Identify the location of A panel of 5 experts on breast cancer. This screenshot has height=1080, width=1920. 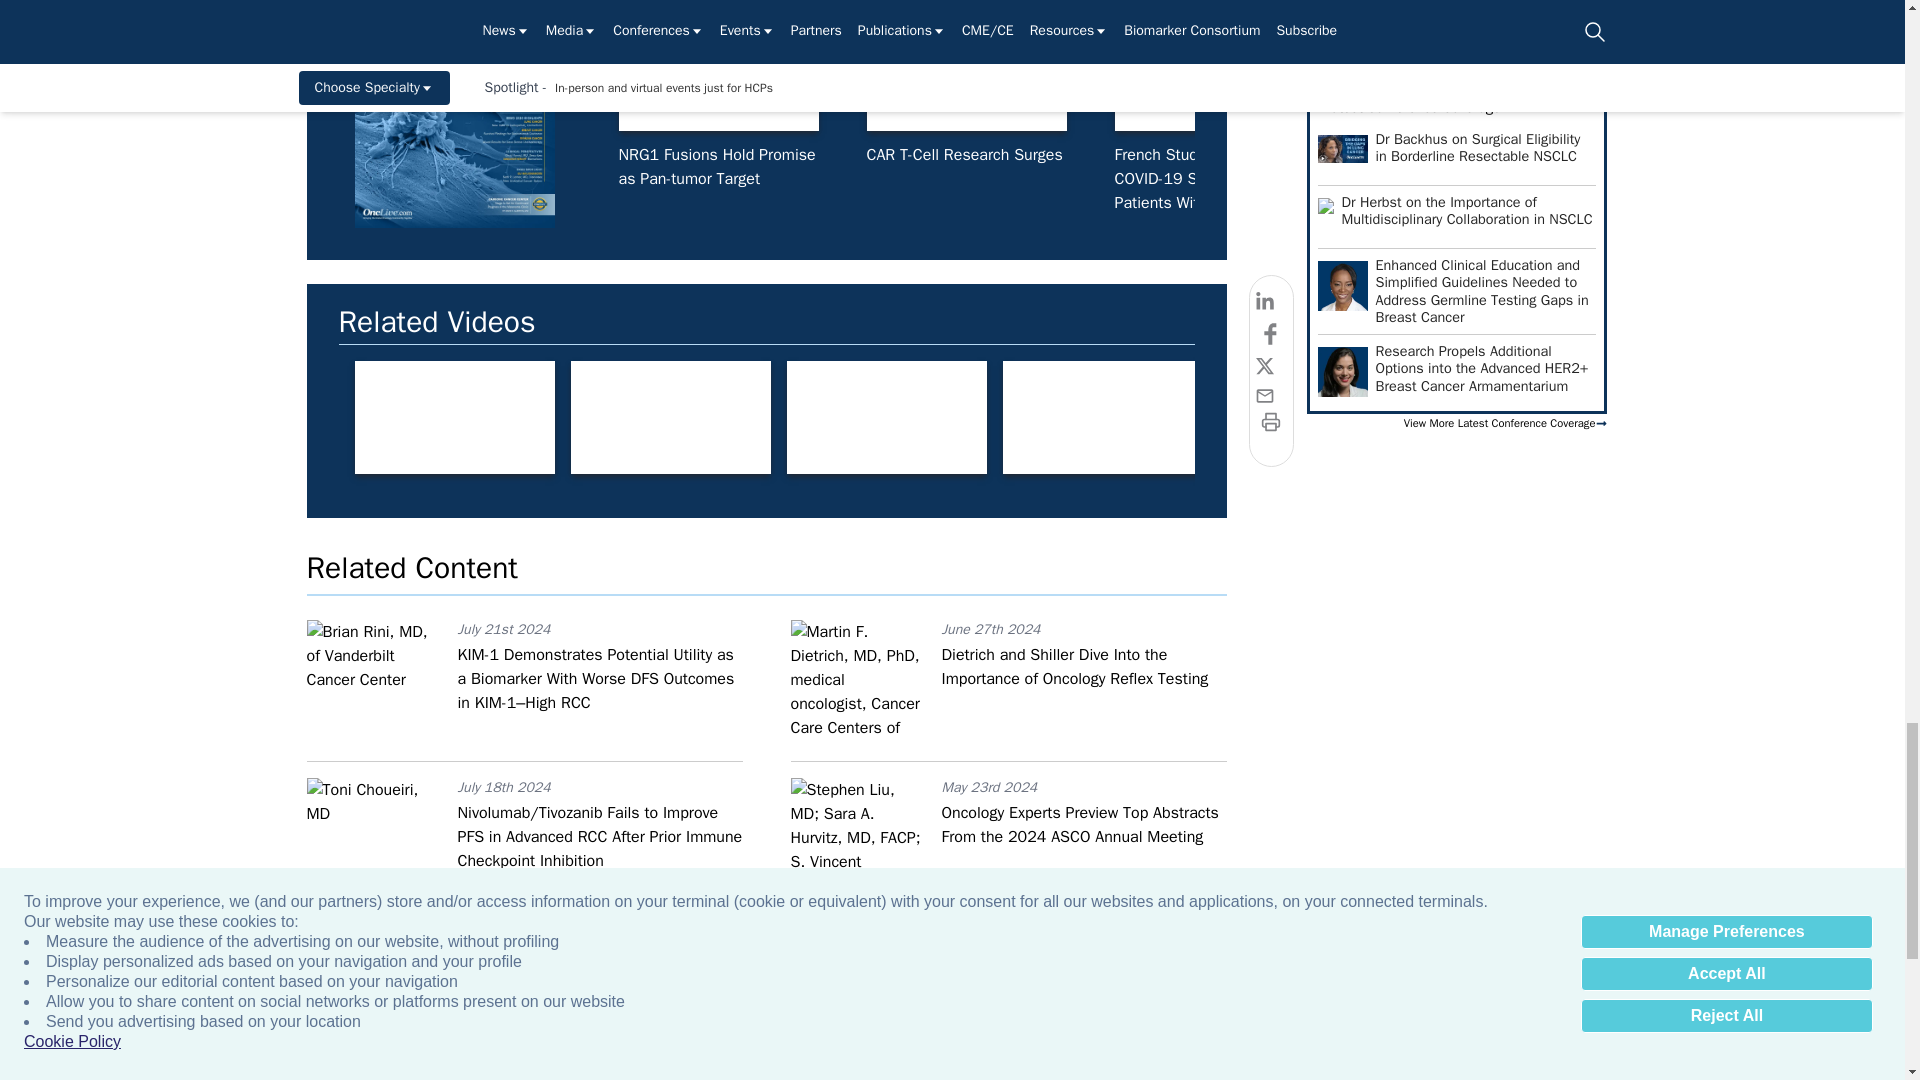
(886, 417).